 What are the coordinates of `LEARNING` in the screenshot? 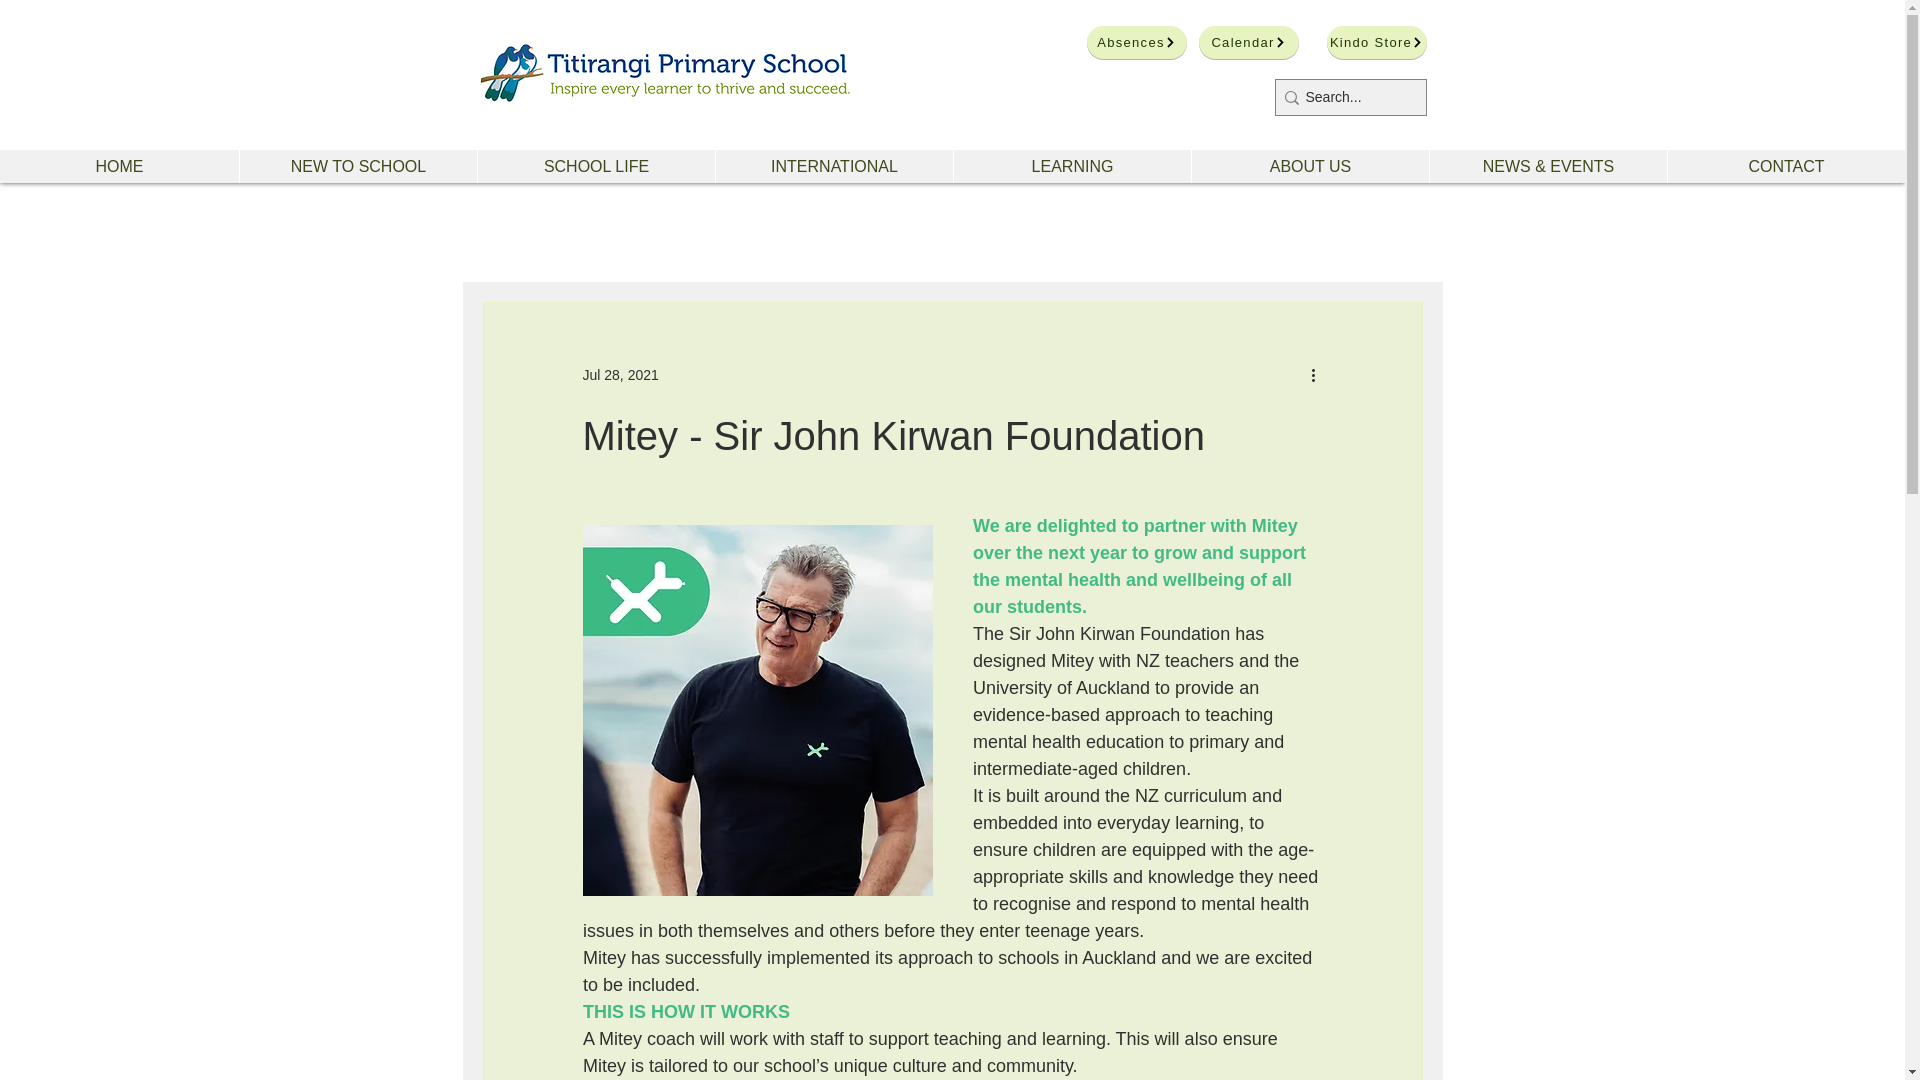 It's located at (1071, 166).